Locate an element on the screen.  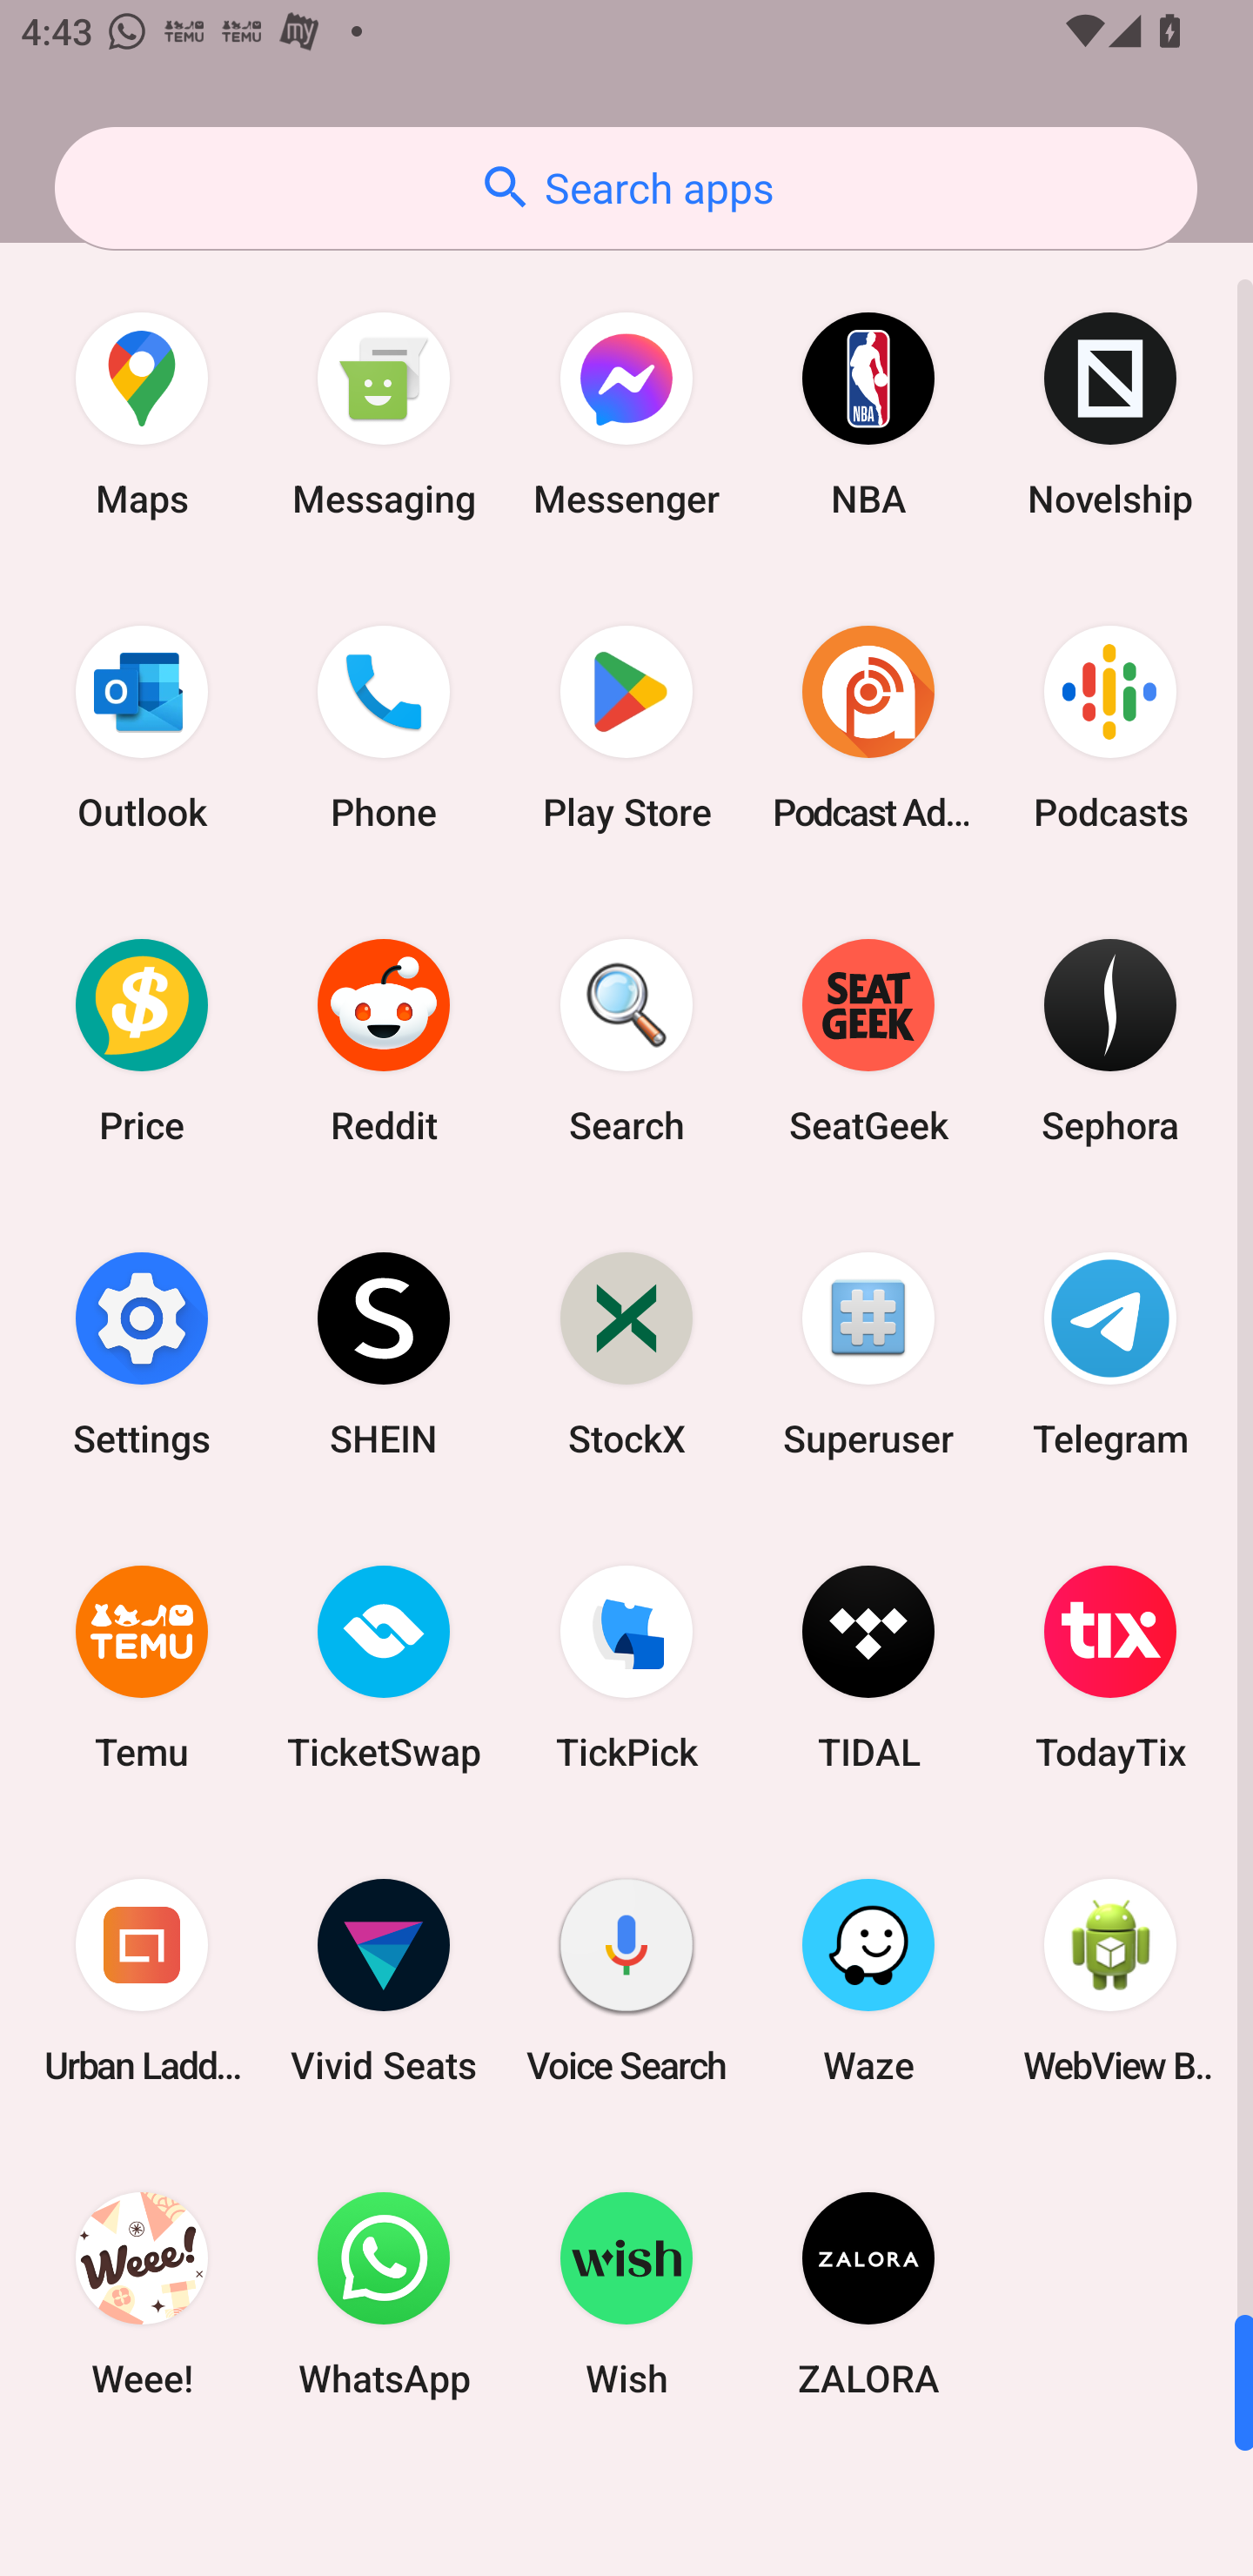
StockX is located at coordinates (626, 1353).